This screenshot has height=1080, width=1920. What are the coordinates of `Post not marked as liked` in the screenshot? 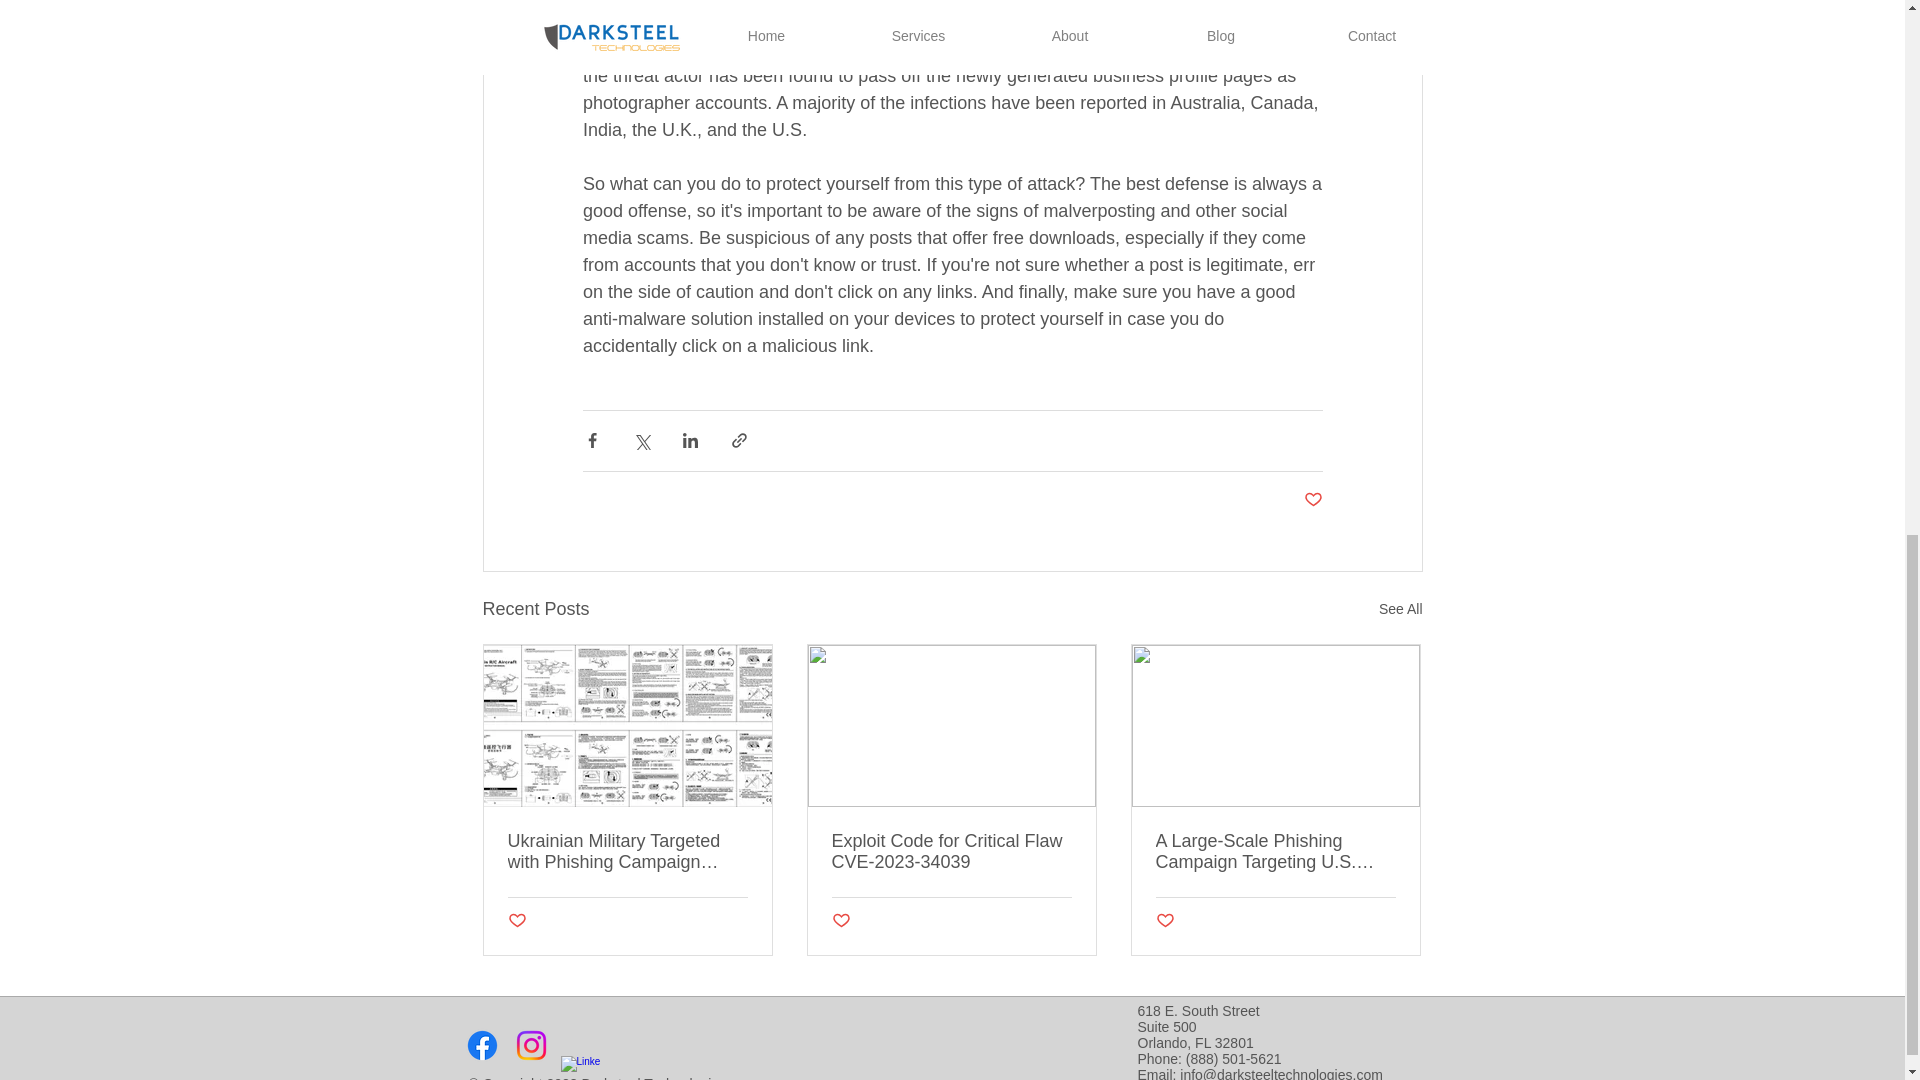 It's located at (1312, 500).